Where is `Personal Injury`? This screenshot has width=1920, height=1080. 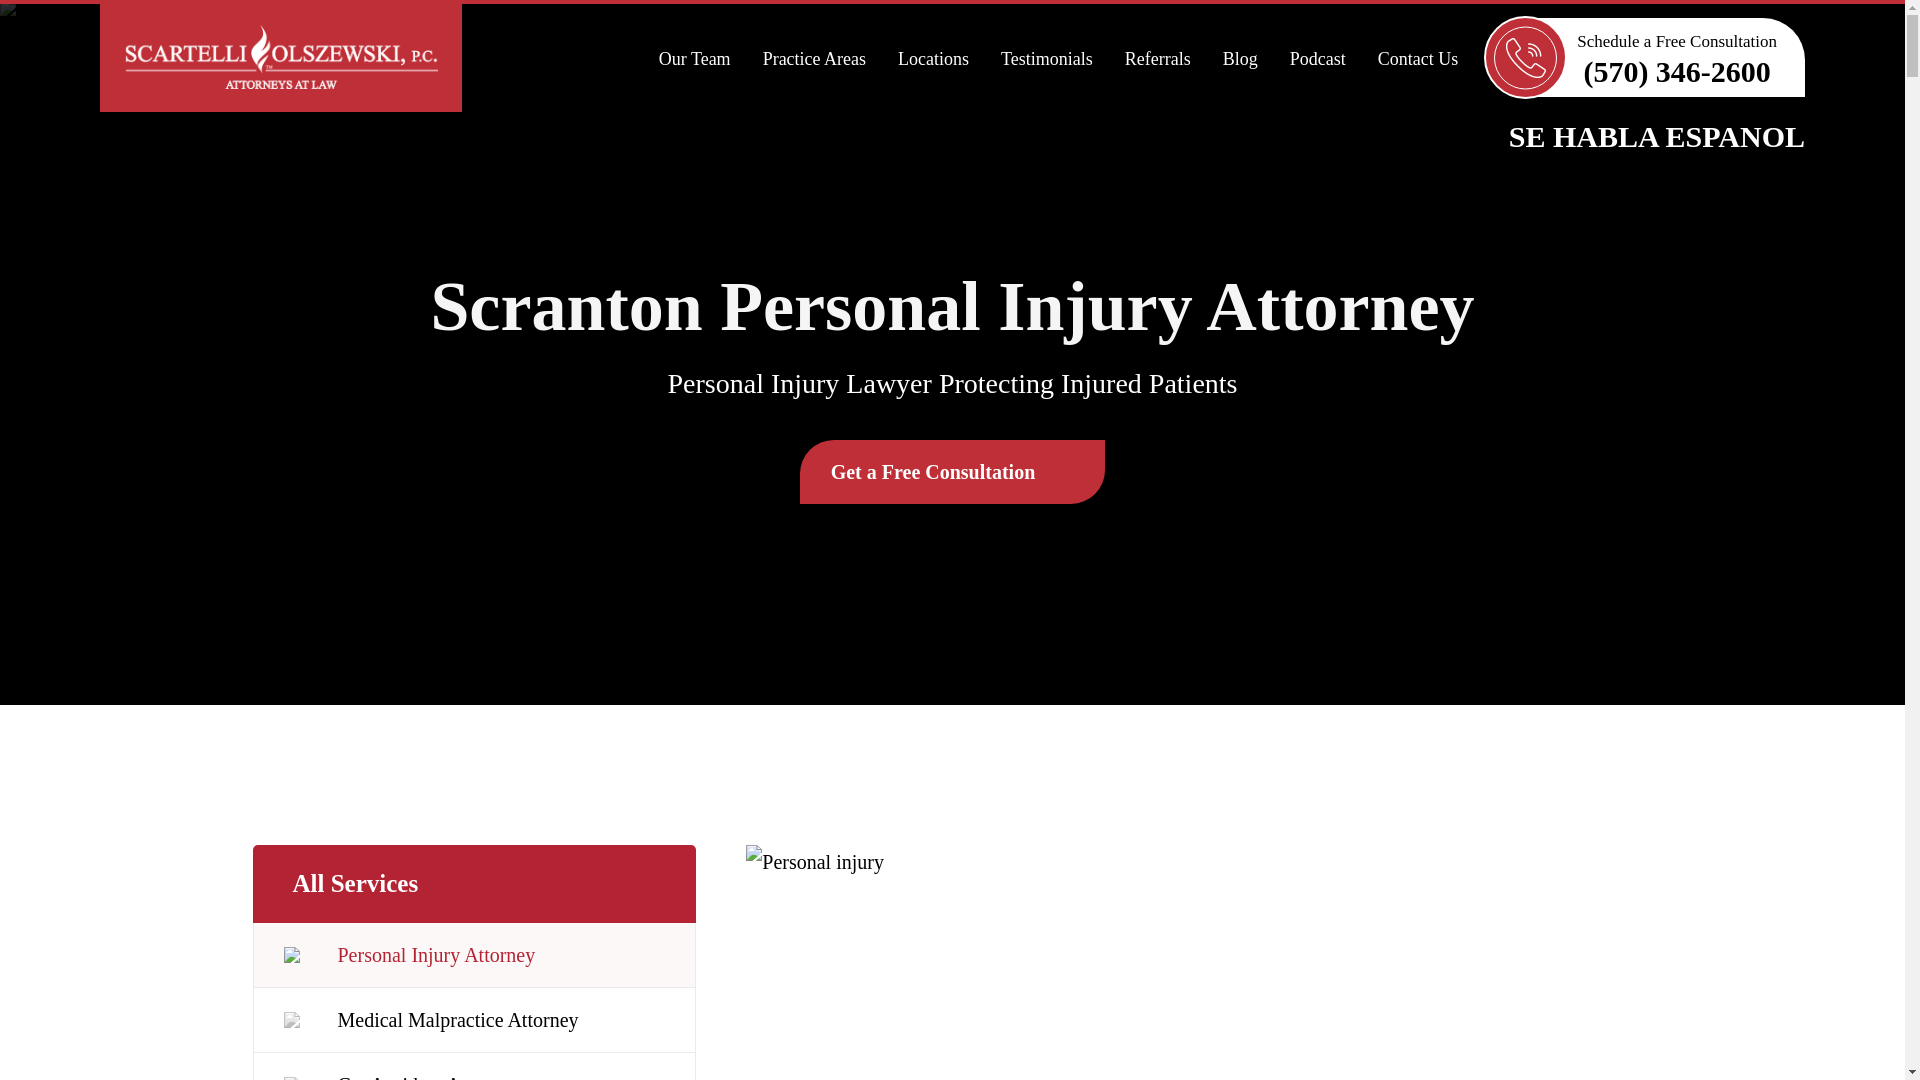
Personal Injury is located at coordinates (474, 956).